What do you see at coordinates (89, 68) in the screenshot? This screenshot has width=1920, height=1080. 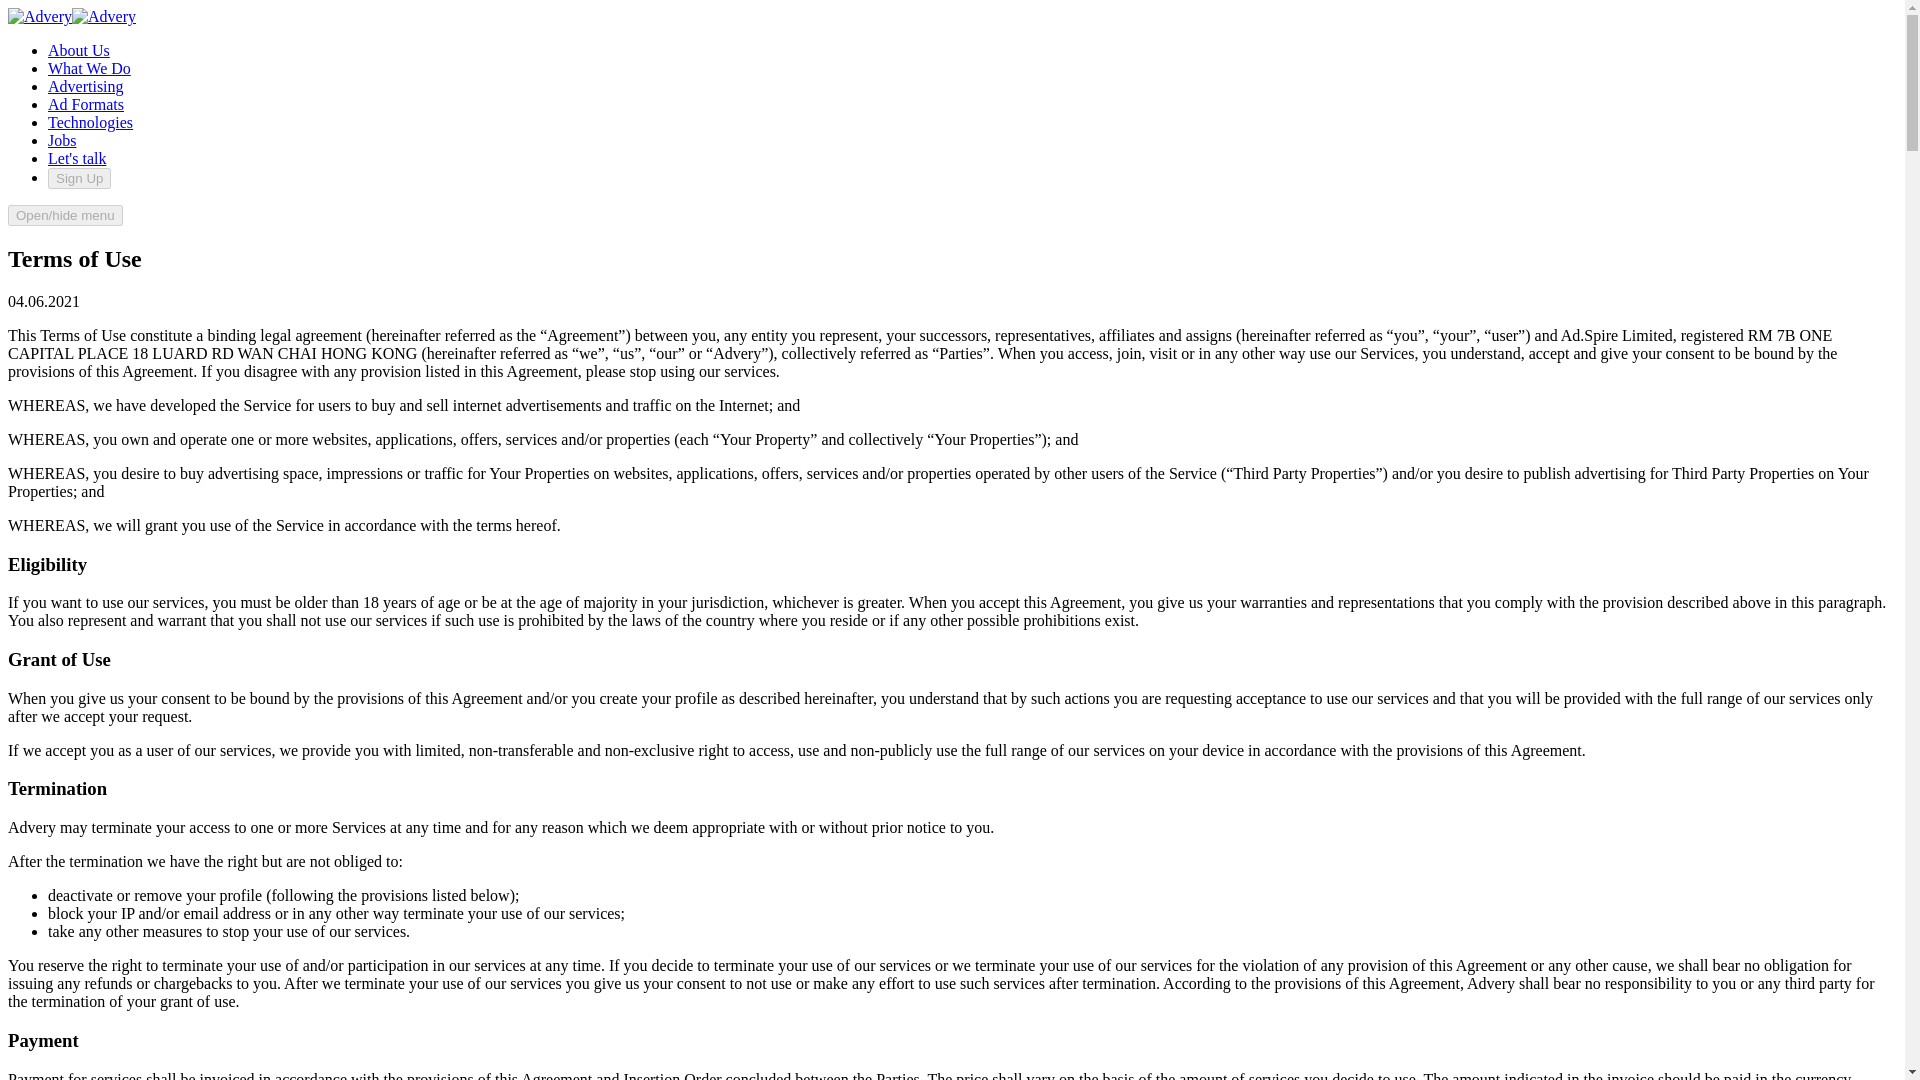 I see `What We Do` at bounding box center [89, 68].